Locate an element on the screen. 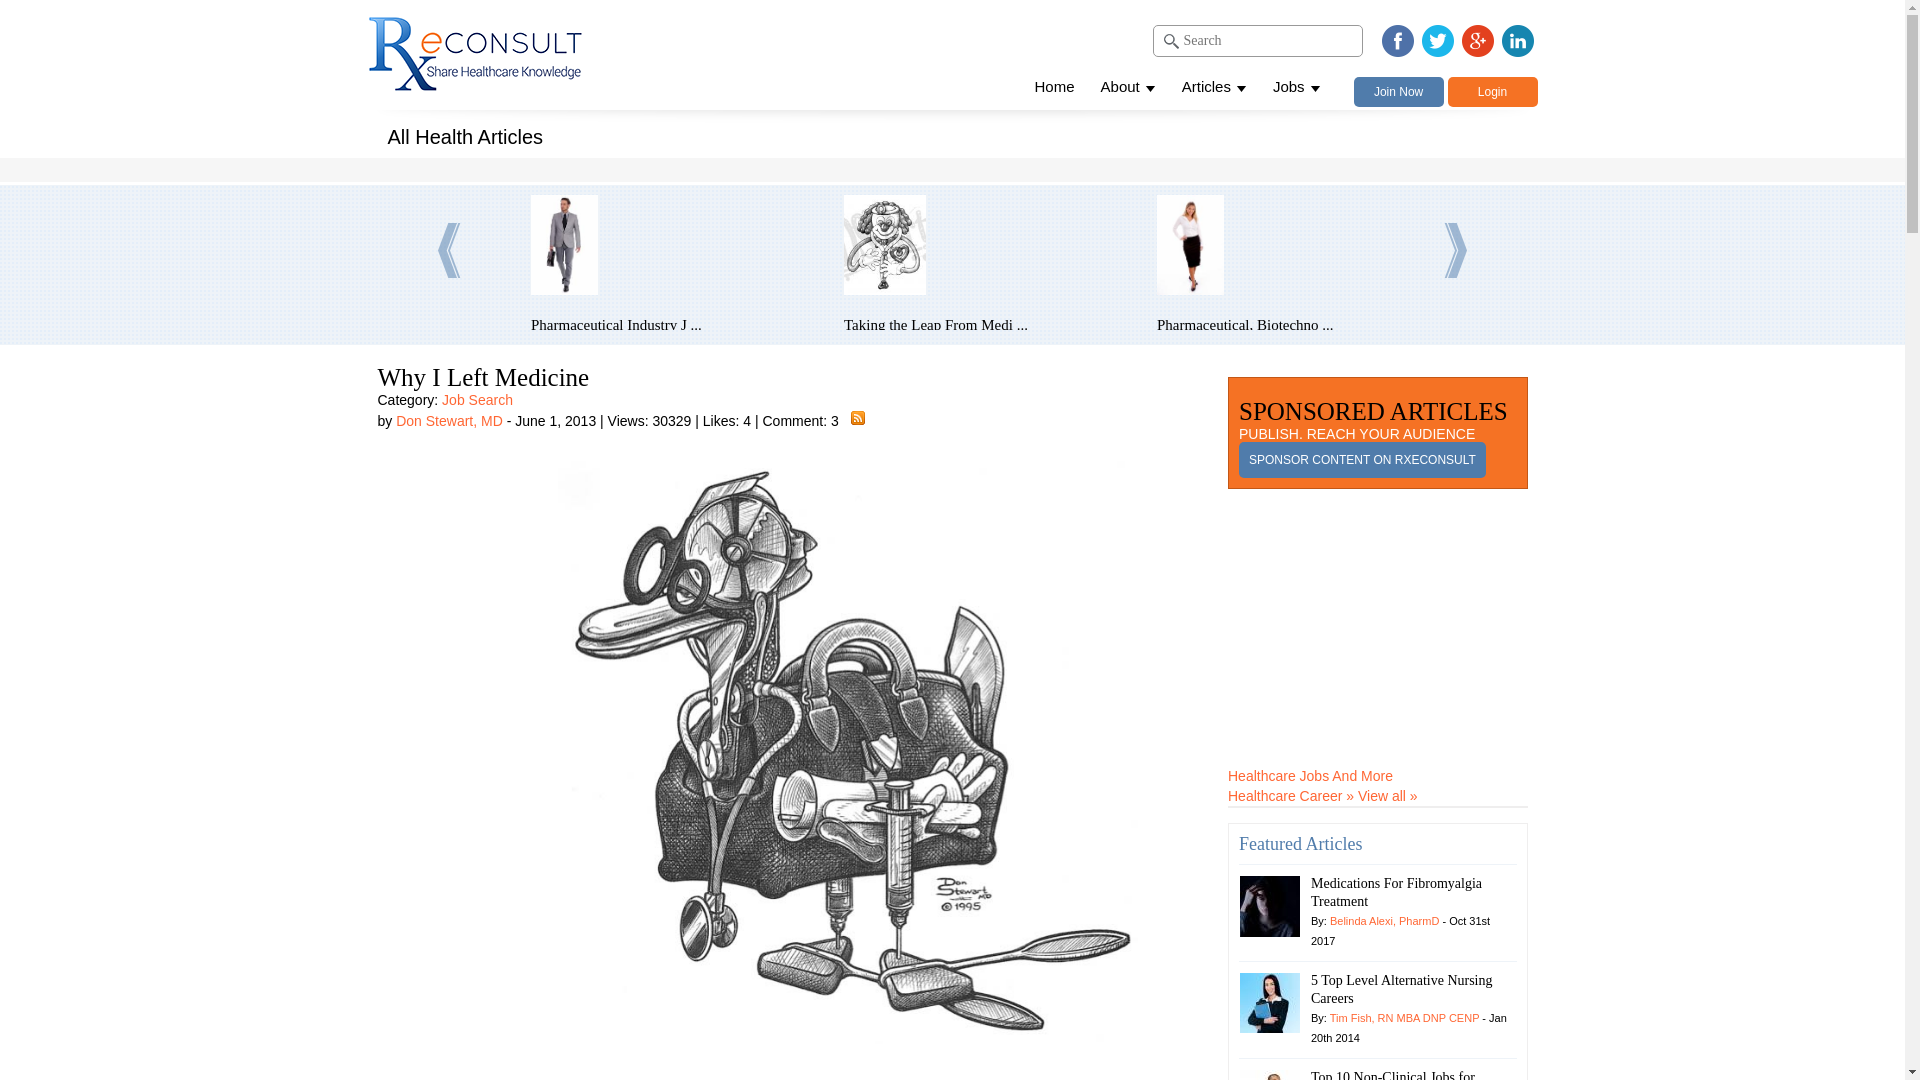 This screenshot has width=1920, height=1080. Pharmaceutical, Biotechno ... is located at coordinates (1298, 324).